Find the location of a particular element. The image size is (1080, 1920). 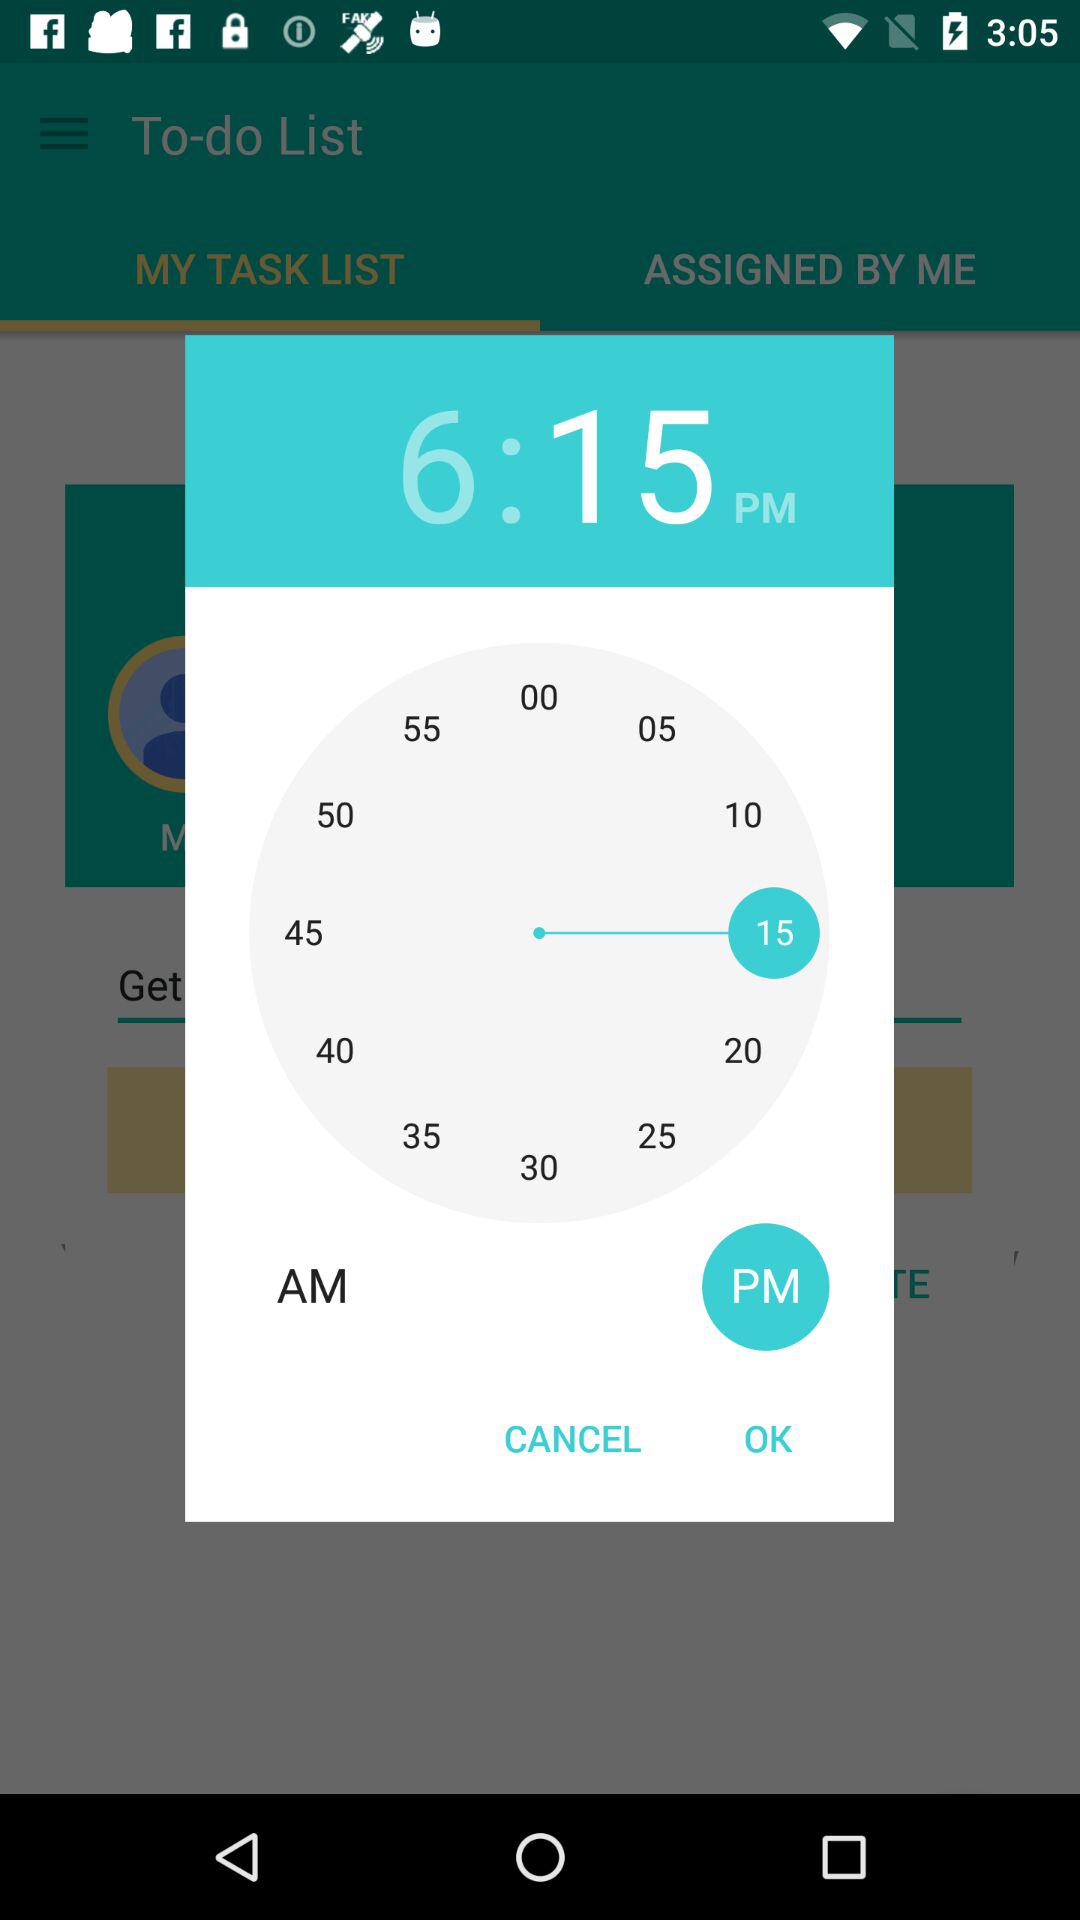

choose the 6 item is located at coordinates (437, 460).